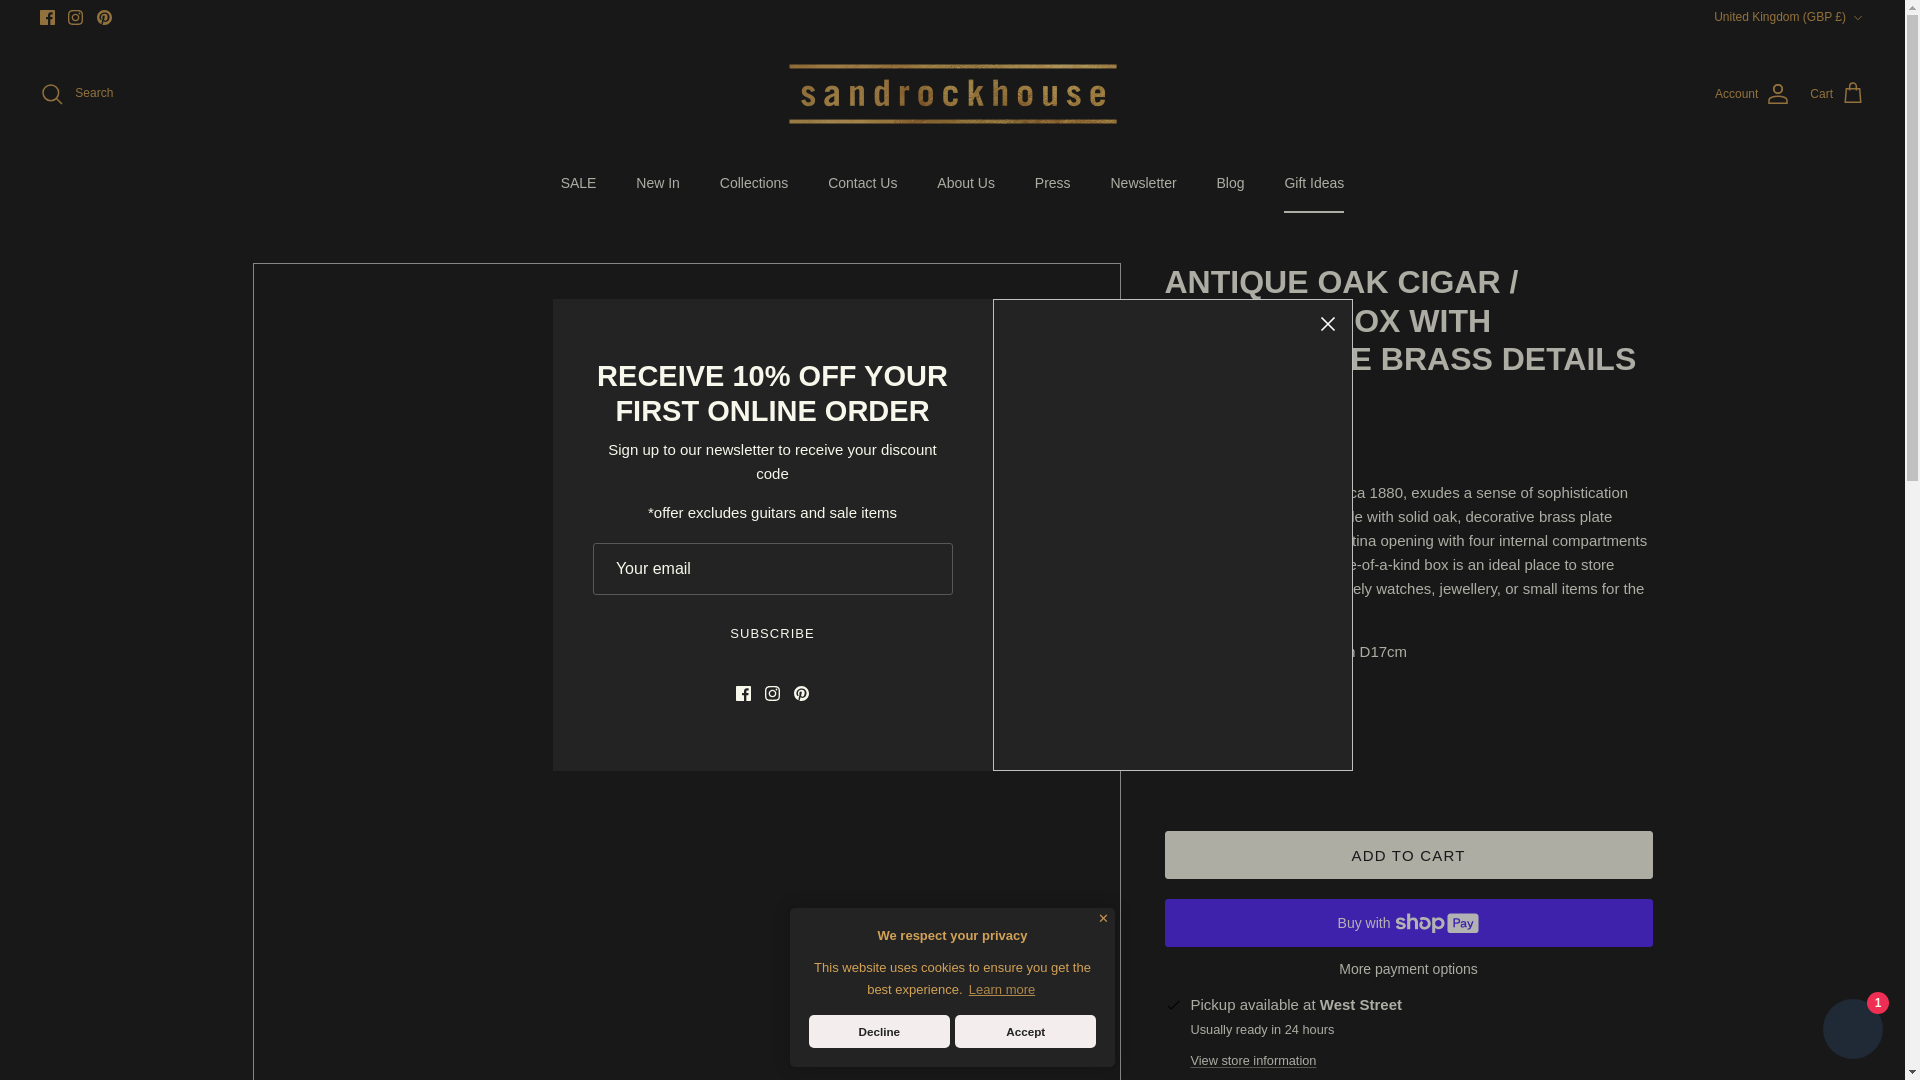  What do you see at coordinates (951, 94) in the screenshot?
I see `Sandrock House` at bounding box center [951, 94].